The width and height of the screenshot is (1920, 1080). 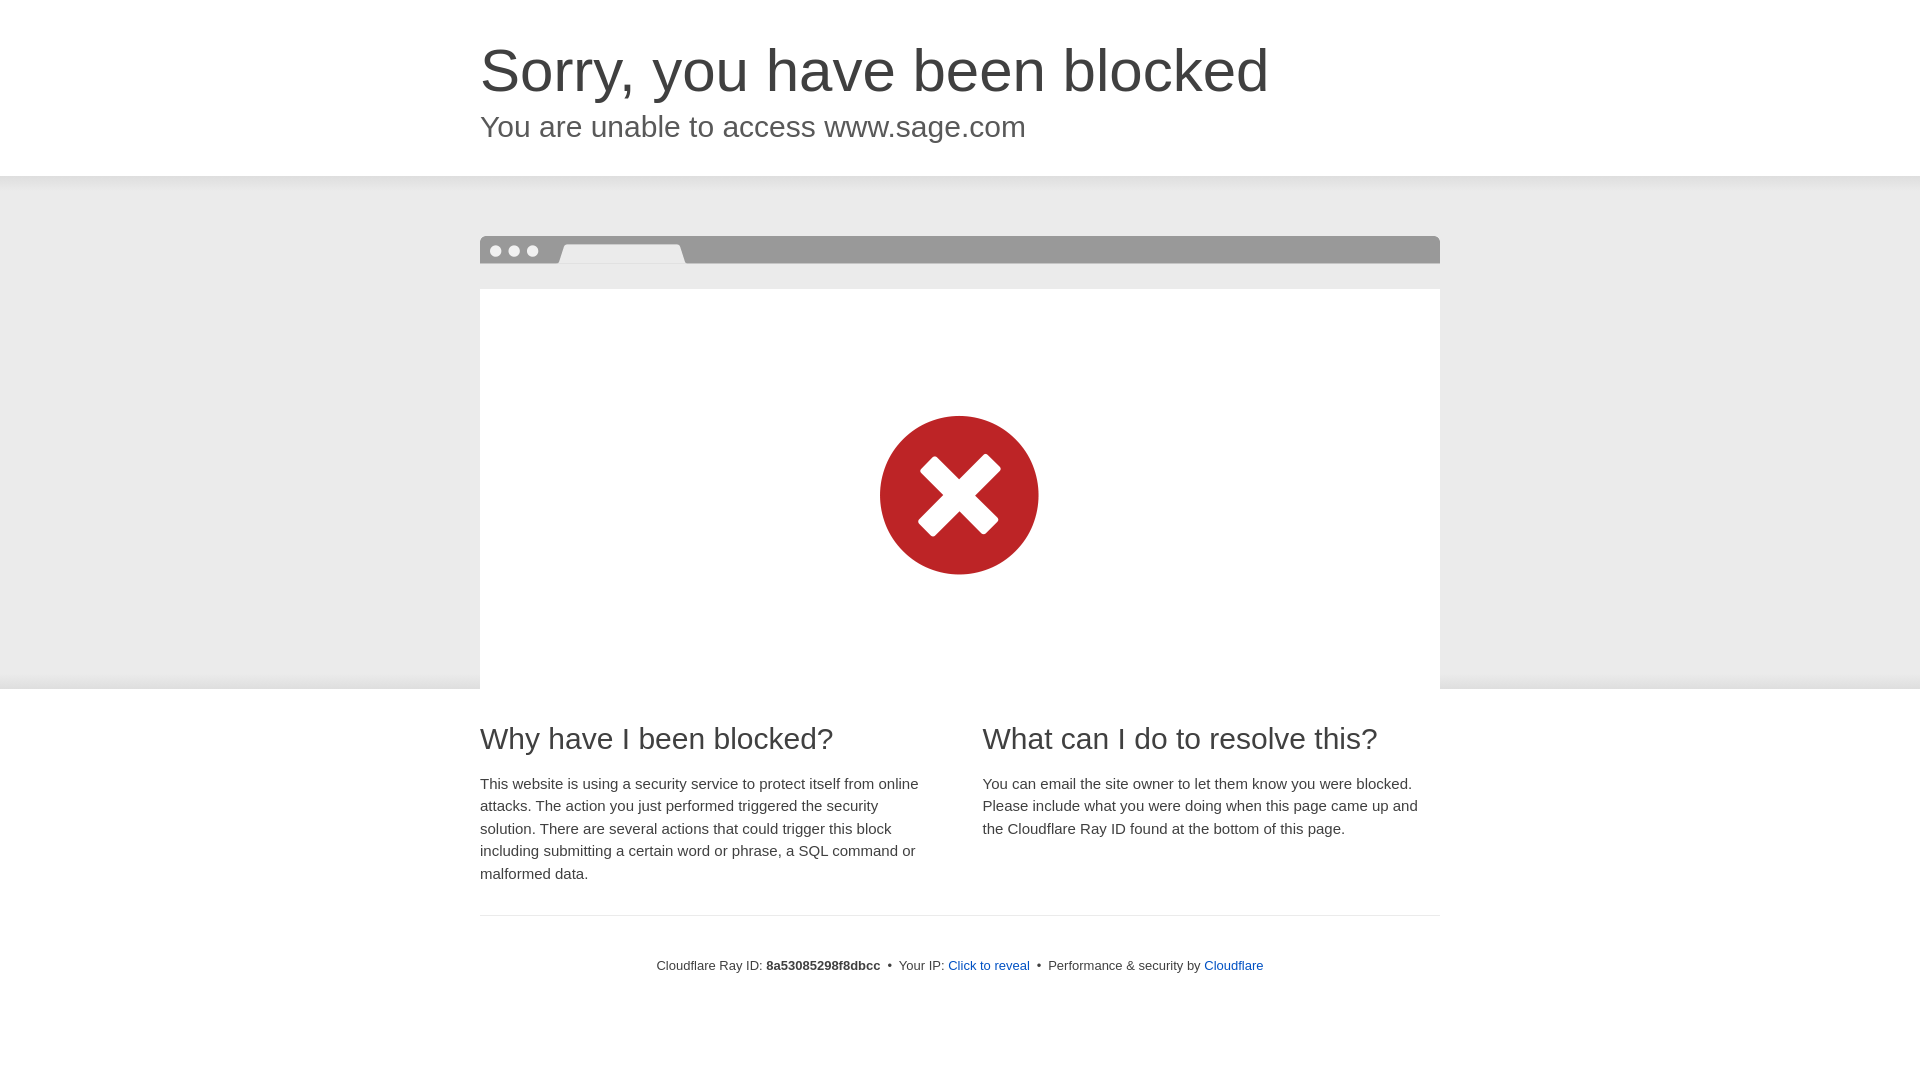 What do you see at coordinates (1233, 965) in the screenshot?
I see `Cloudflare` at bounding box center [1233, 965].